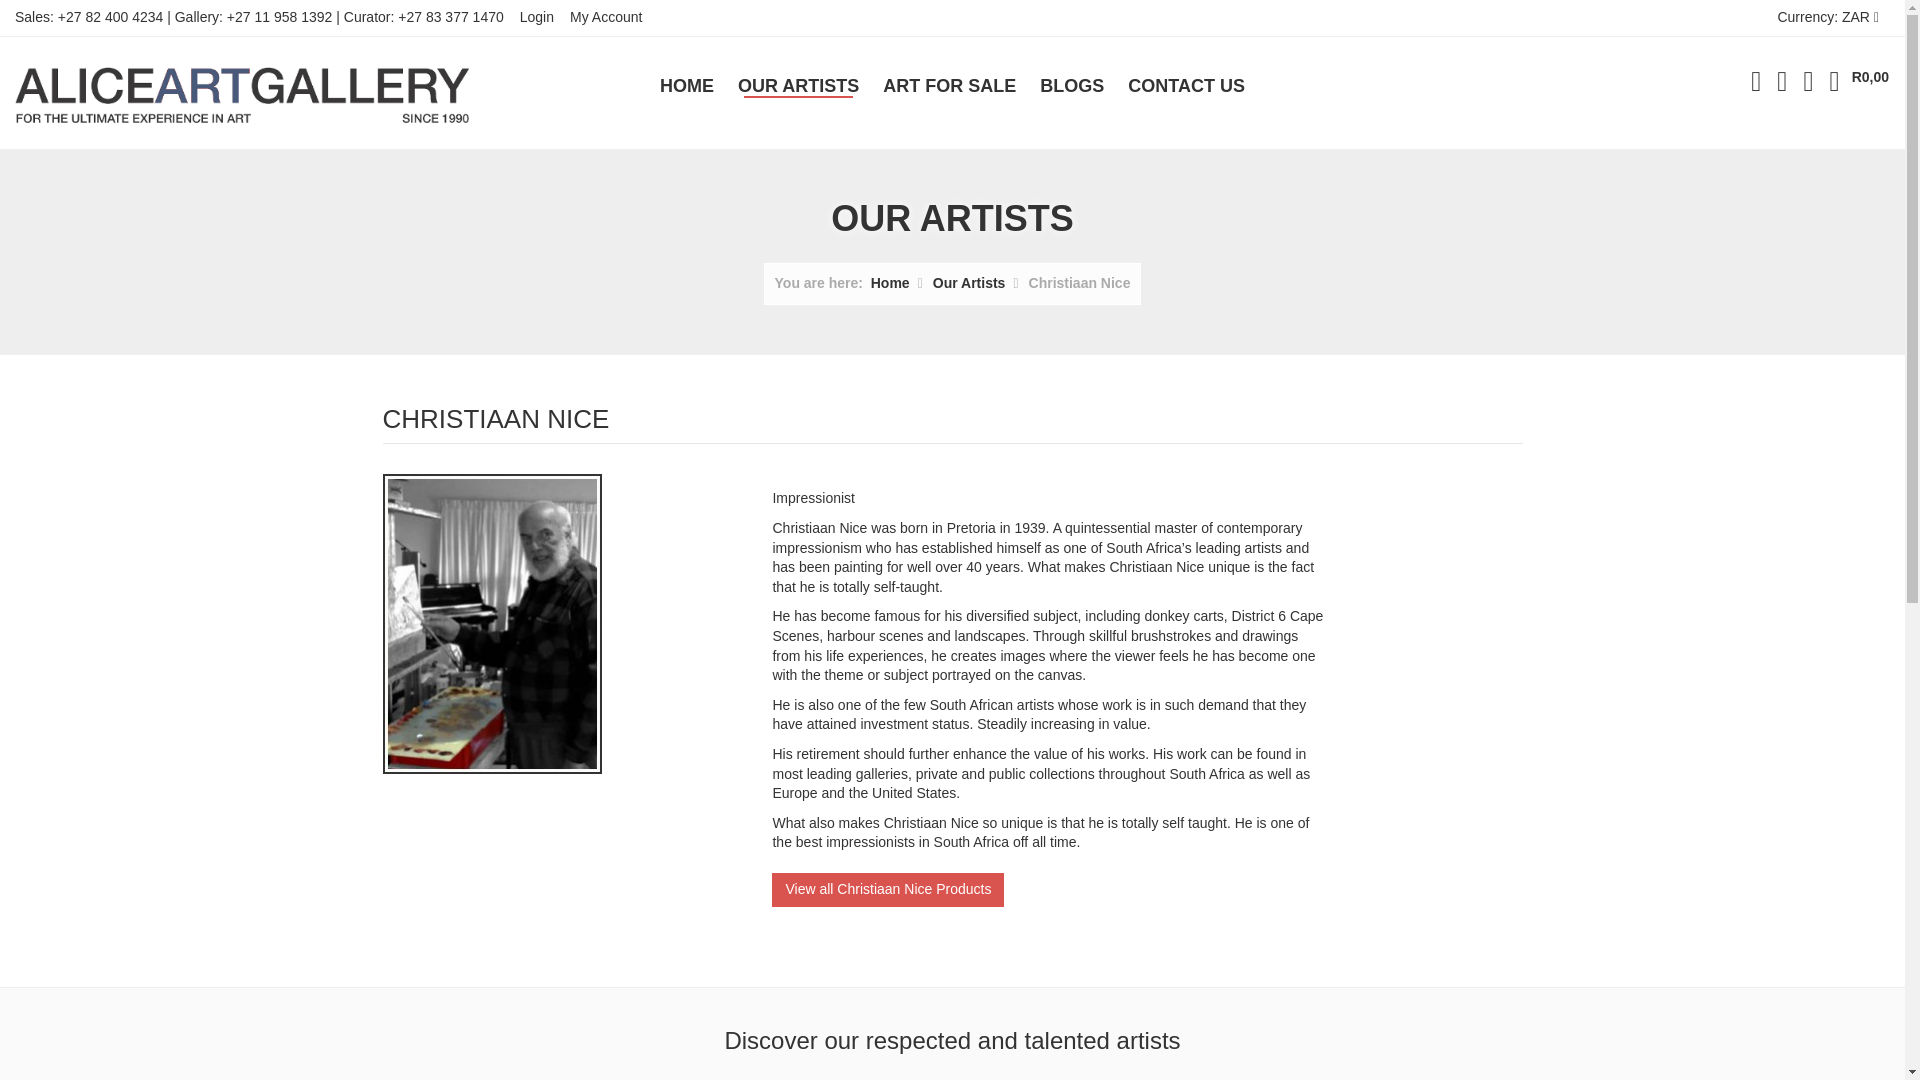 The height and width of the screenshot is (1080, 1920). Describe the element at coordinates (602, 18) in the screenshot. I see `My Account` at that location.